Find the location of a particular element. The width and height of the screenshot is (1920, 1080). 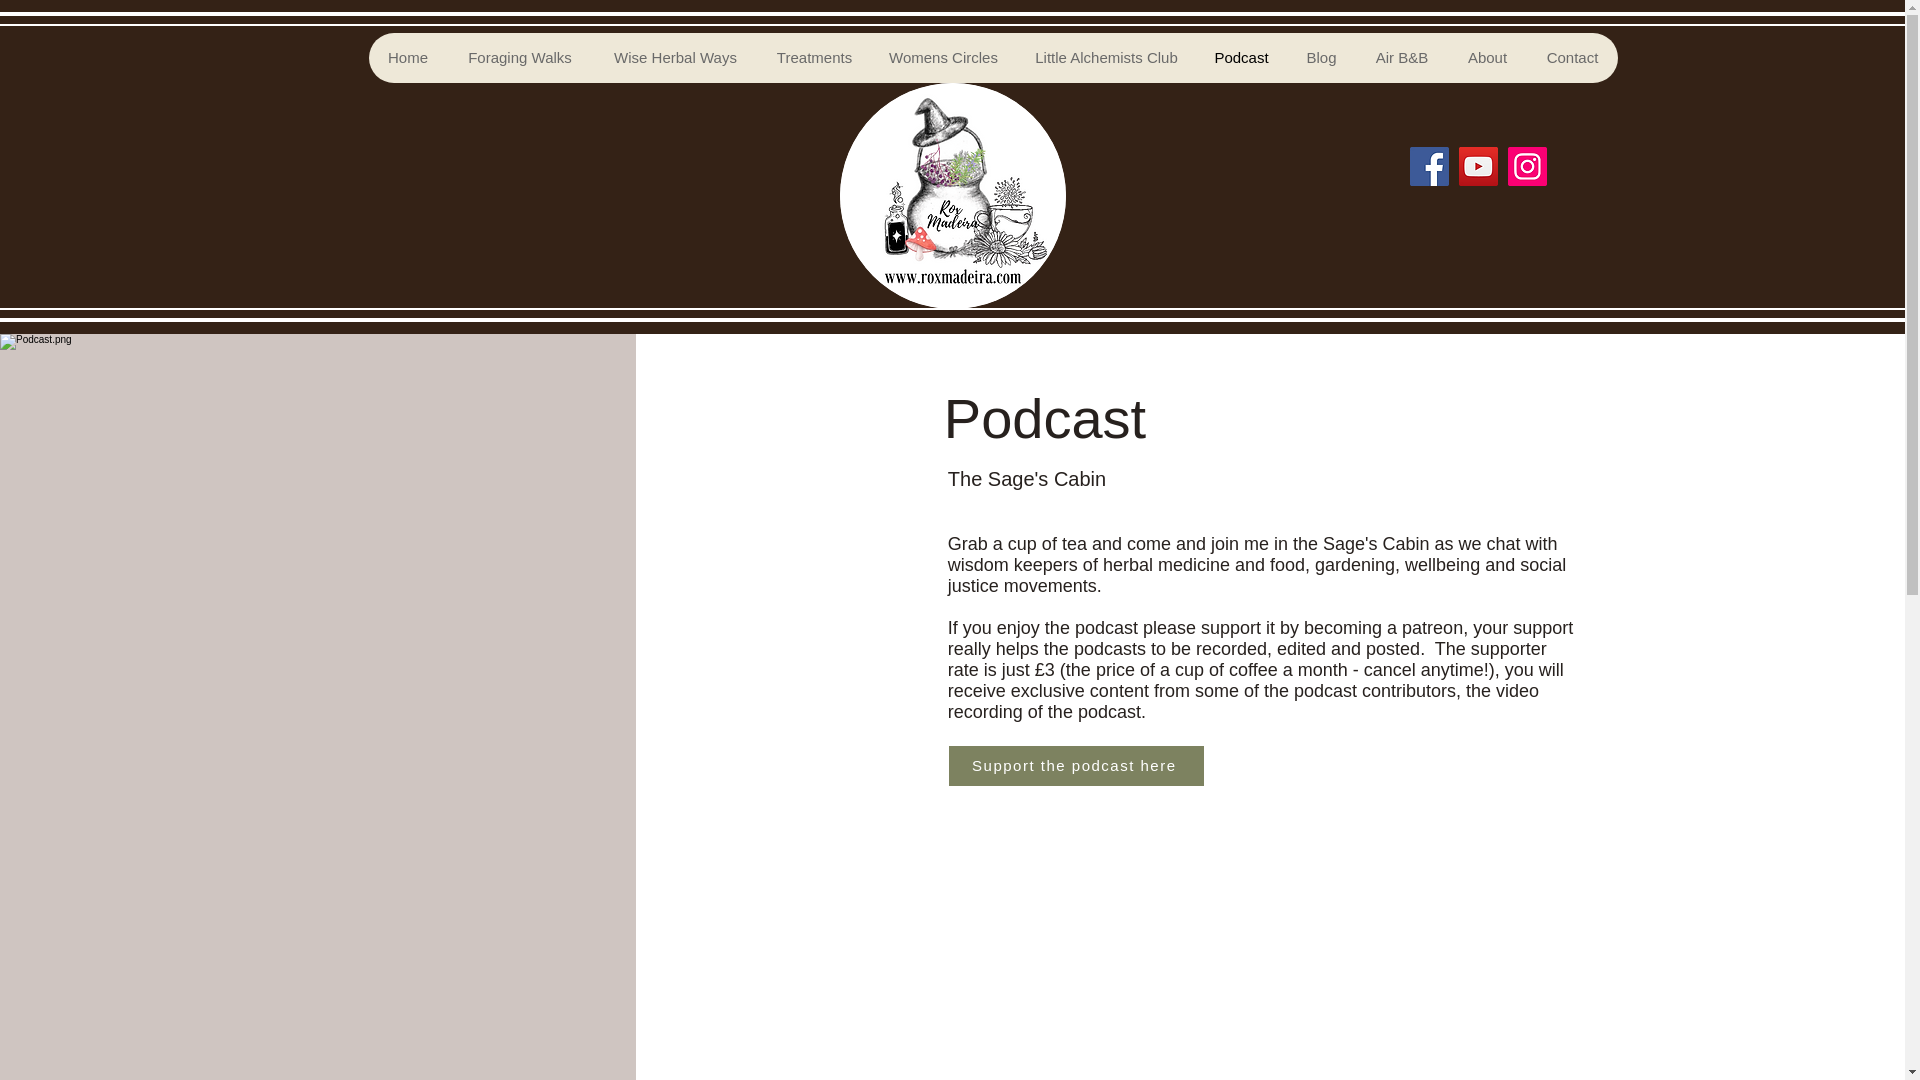

Blog is located at coordinates (1320, 58).